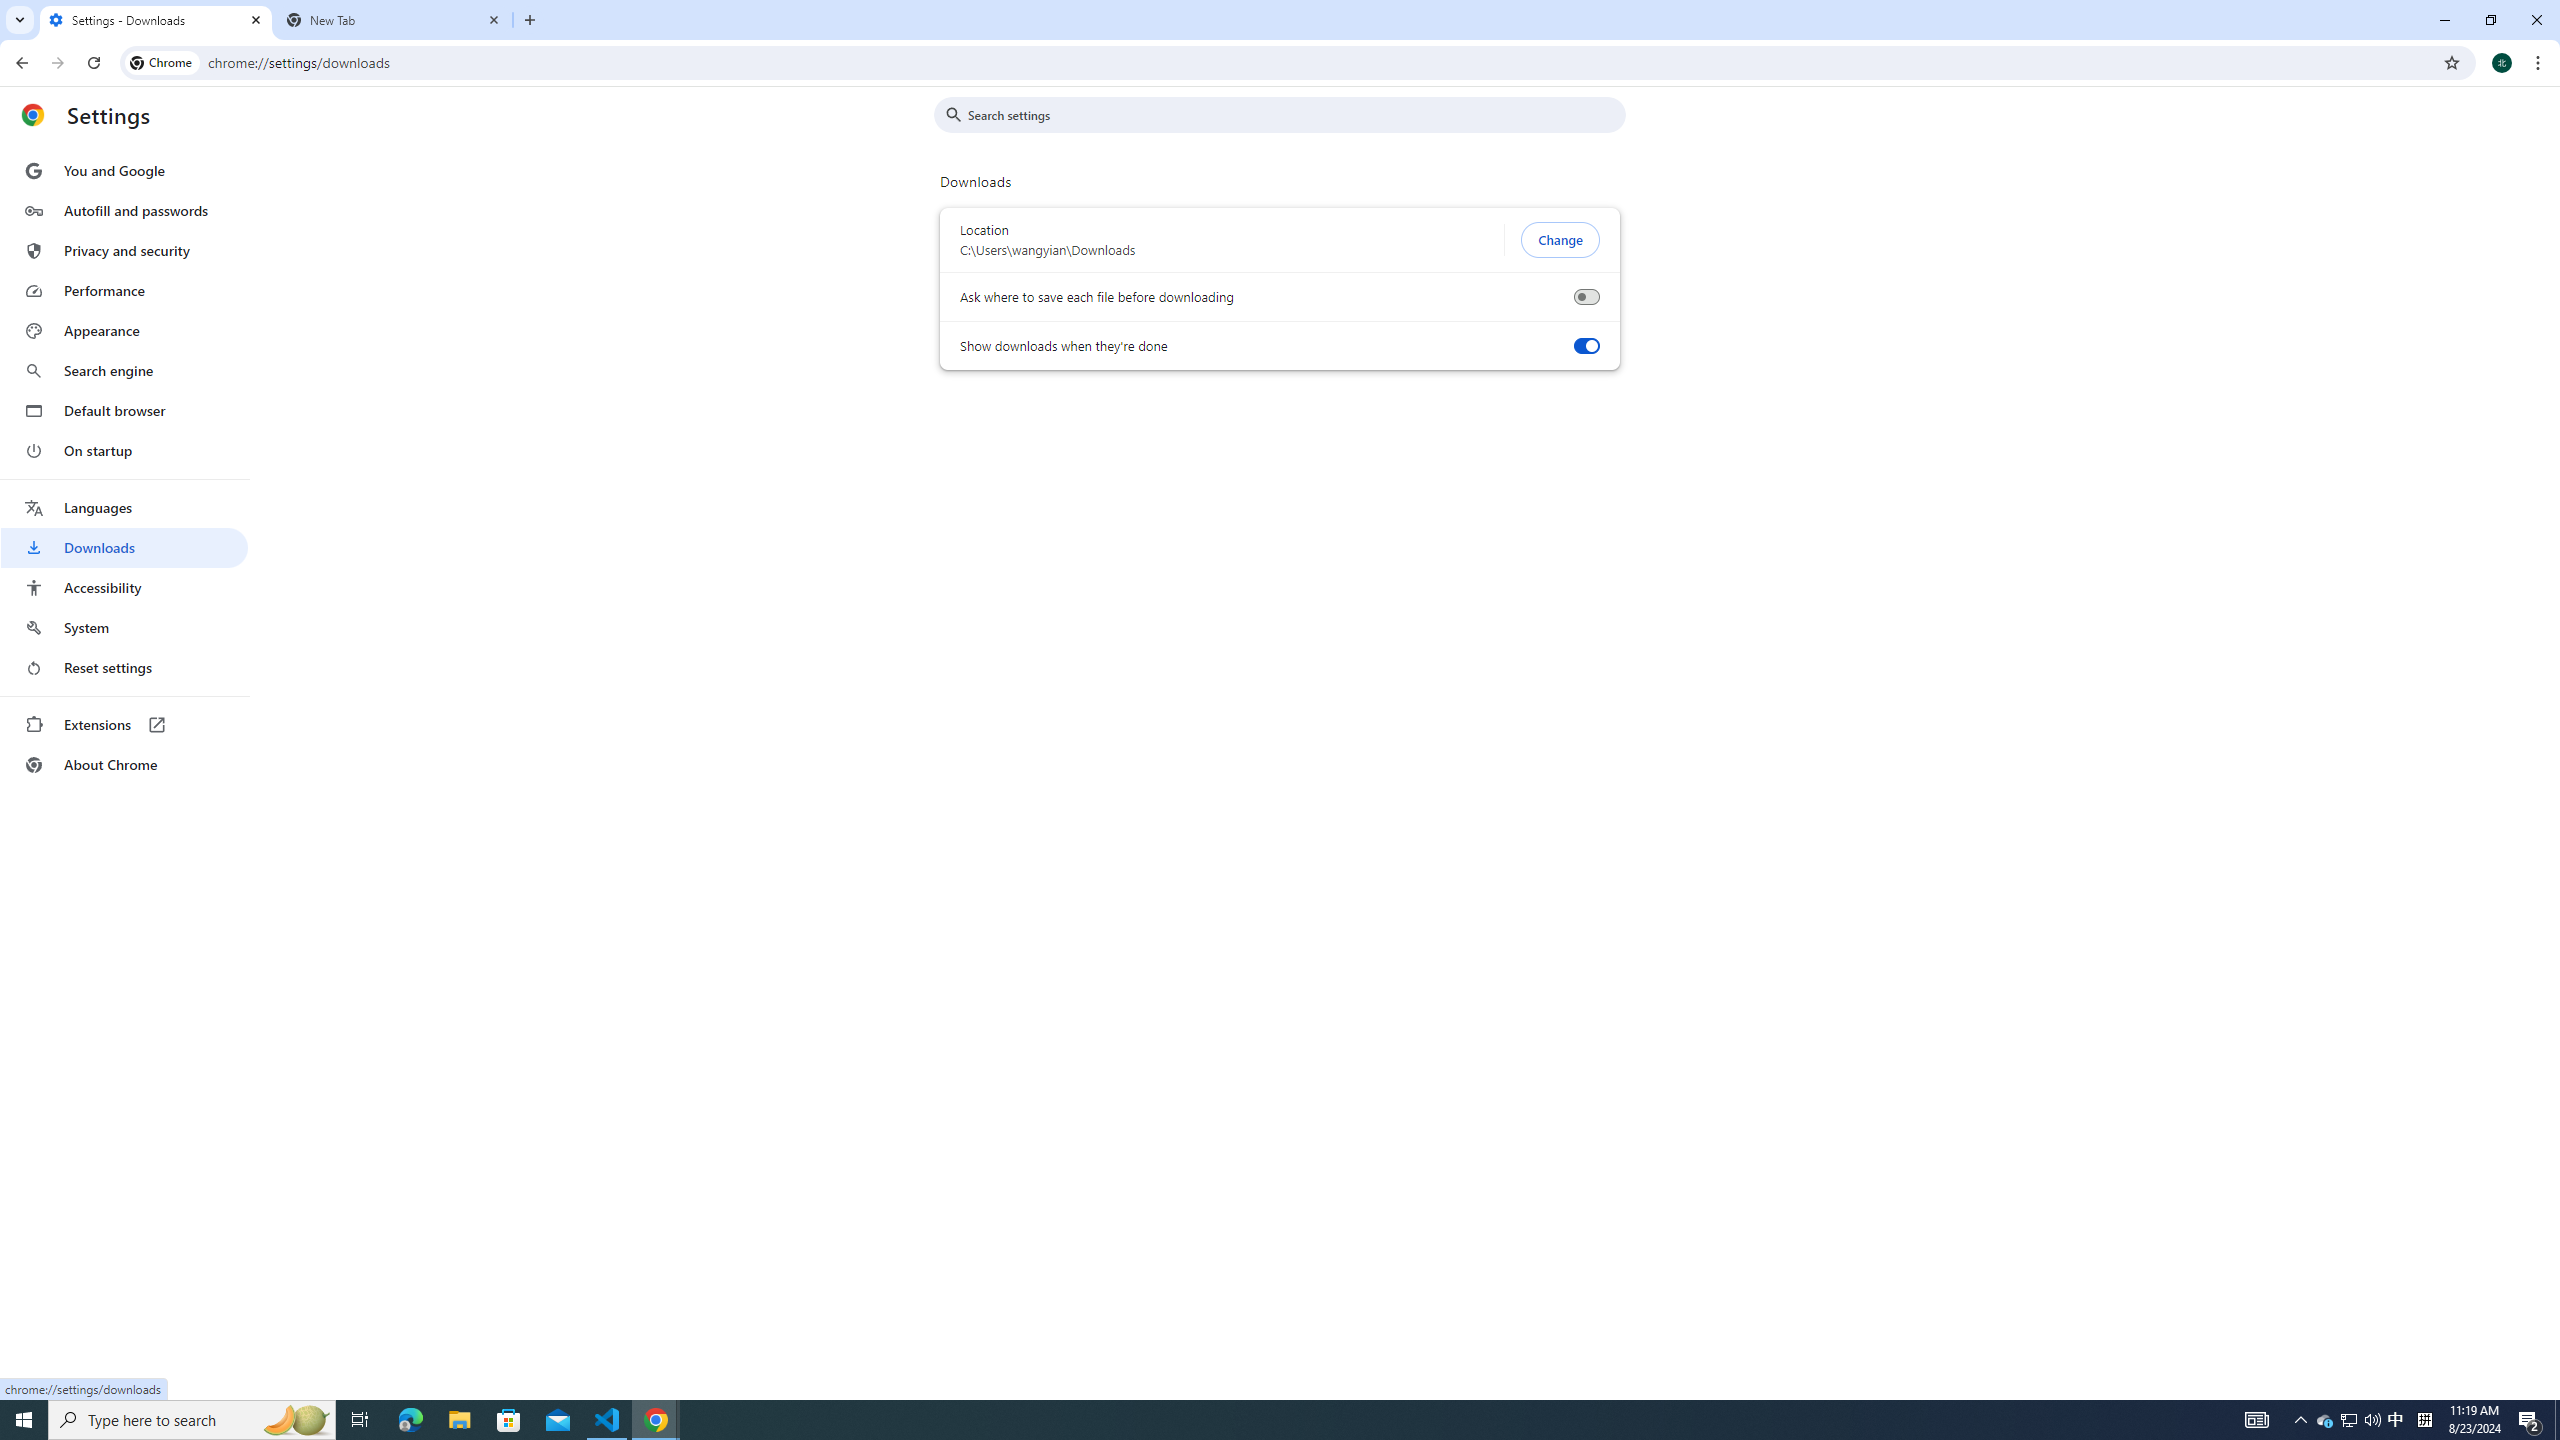 The height and width of the screenshot is (1440, 2560). Describe the element at coordinates (124, 331) in the screenshot. I see `Appearance` at that location.